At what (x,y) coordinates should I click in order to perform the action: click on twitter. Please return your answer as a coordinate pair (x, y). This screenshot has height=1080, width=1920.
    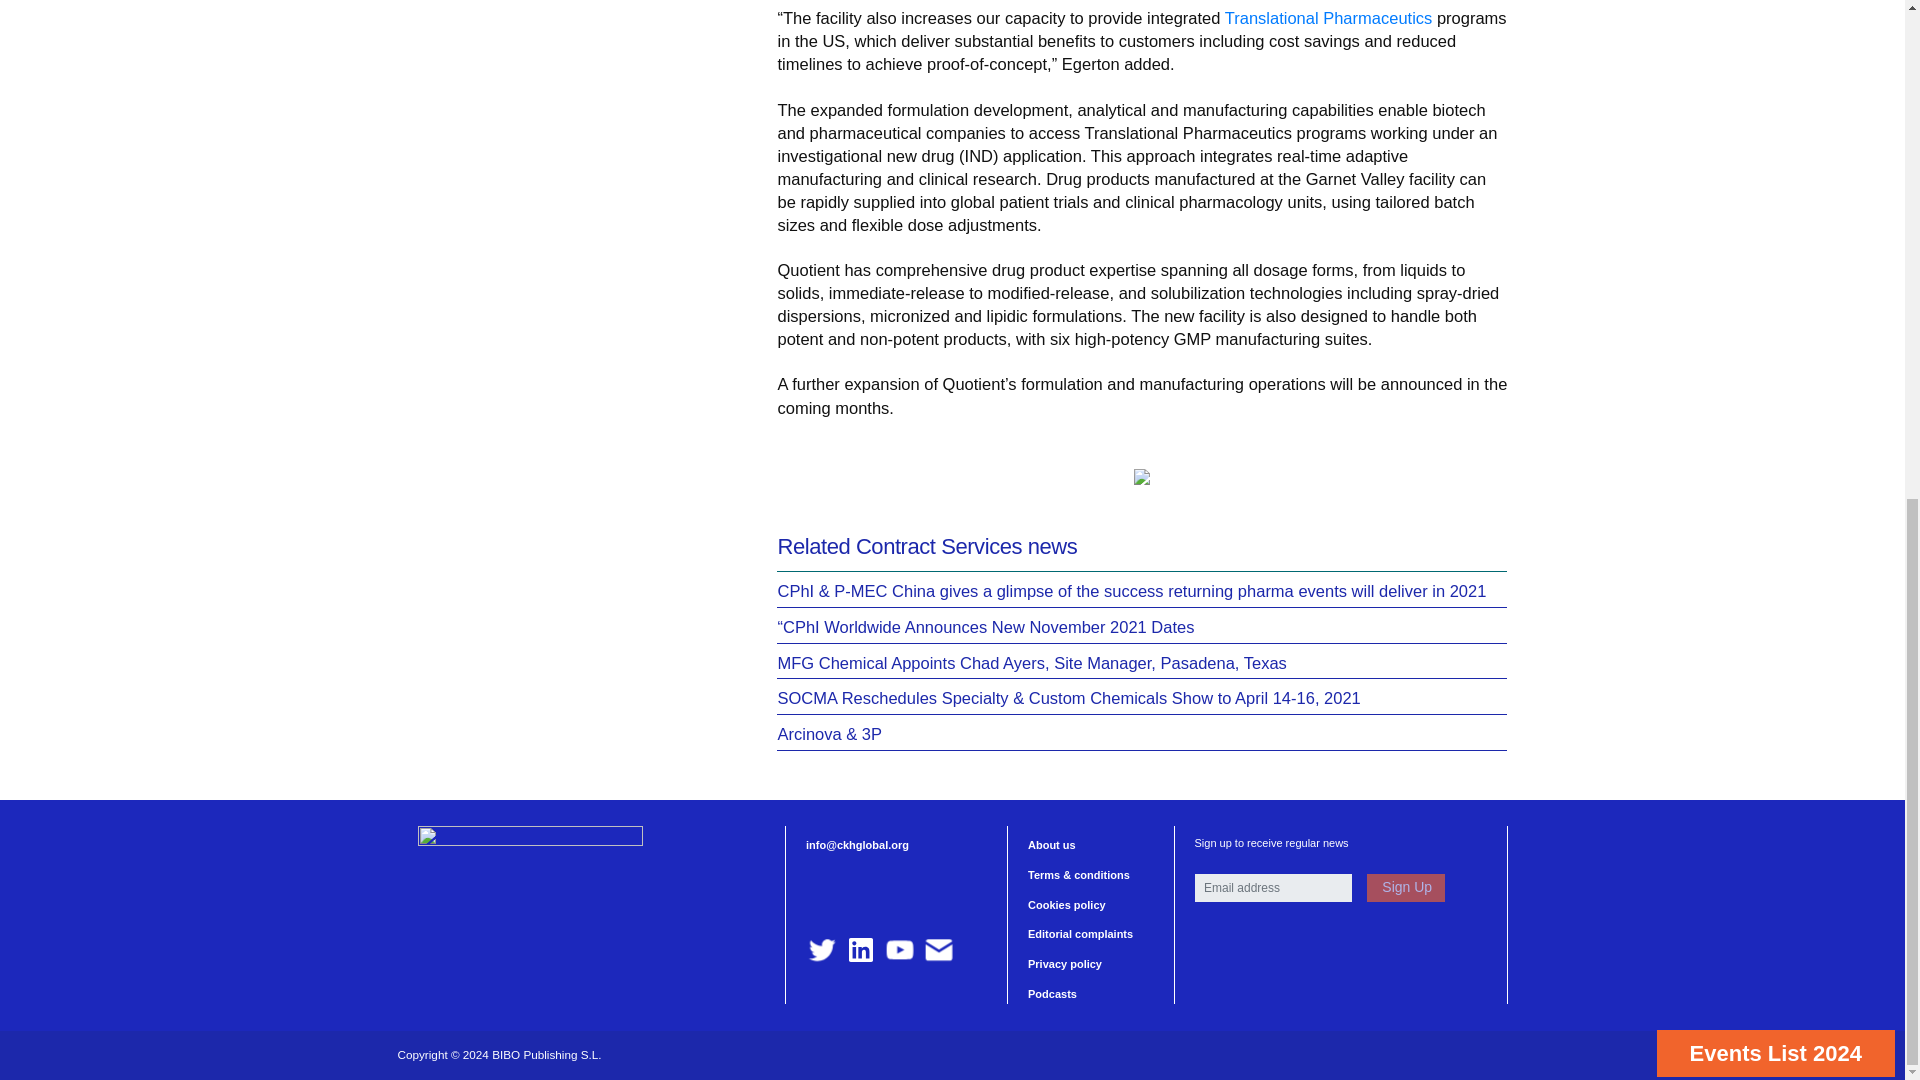
    Looking at the image, I should click on (822, 950).